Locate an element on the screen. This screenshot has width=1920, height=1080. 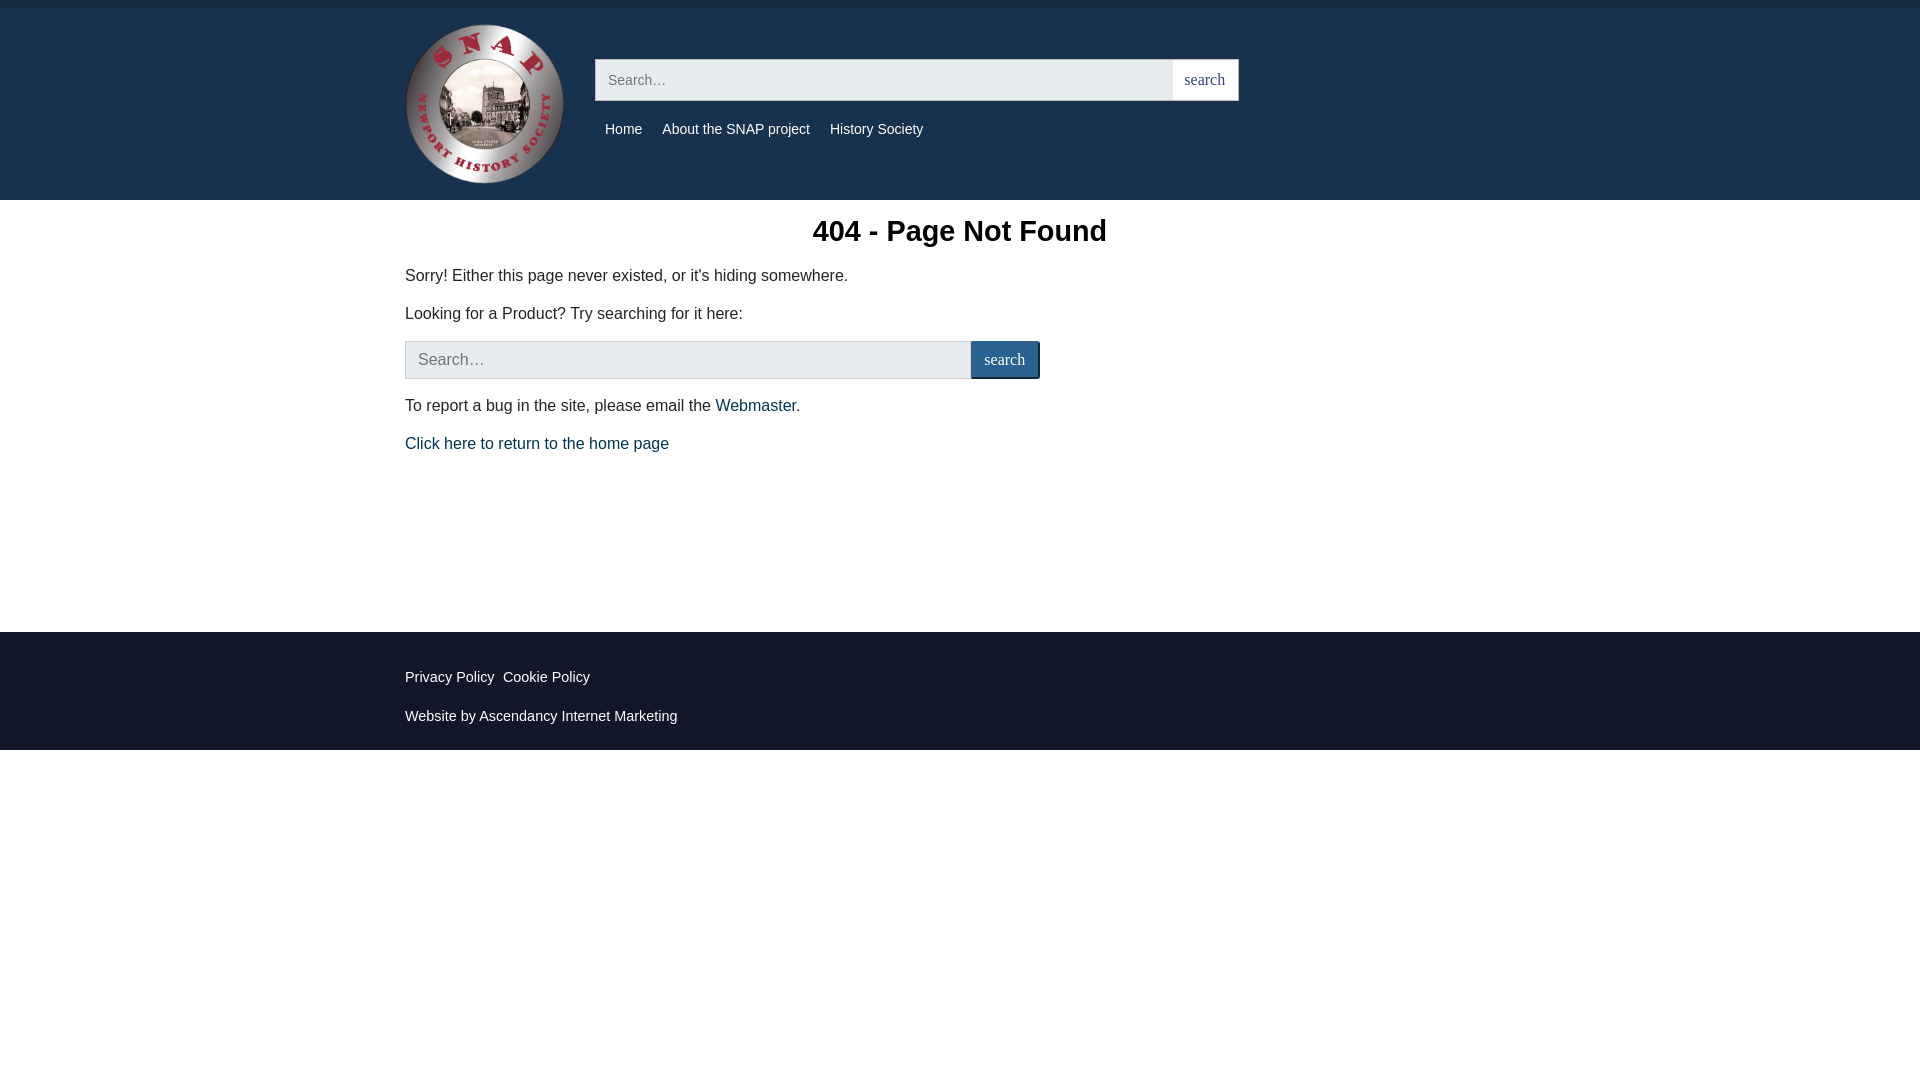
Privacy Policy is located at coordinates (450, 676).